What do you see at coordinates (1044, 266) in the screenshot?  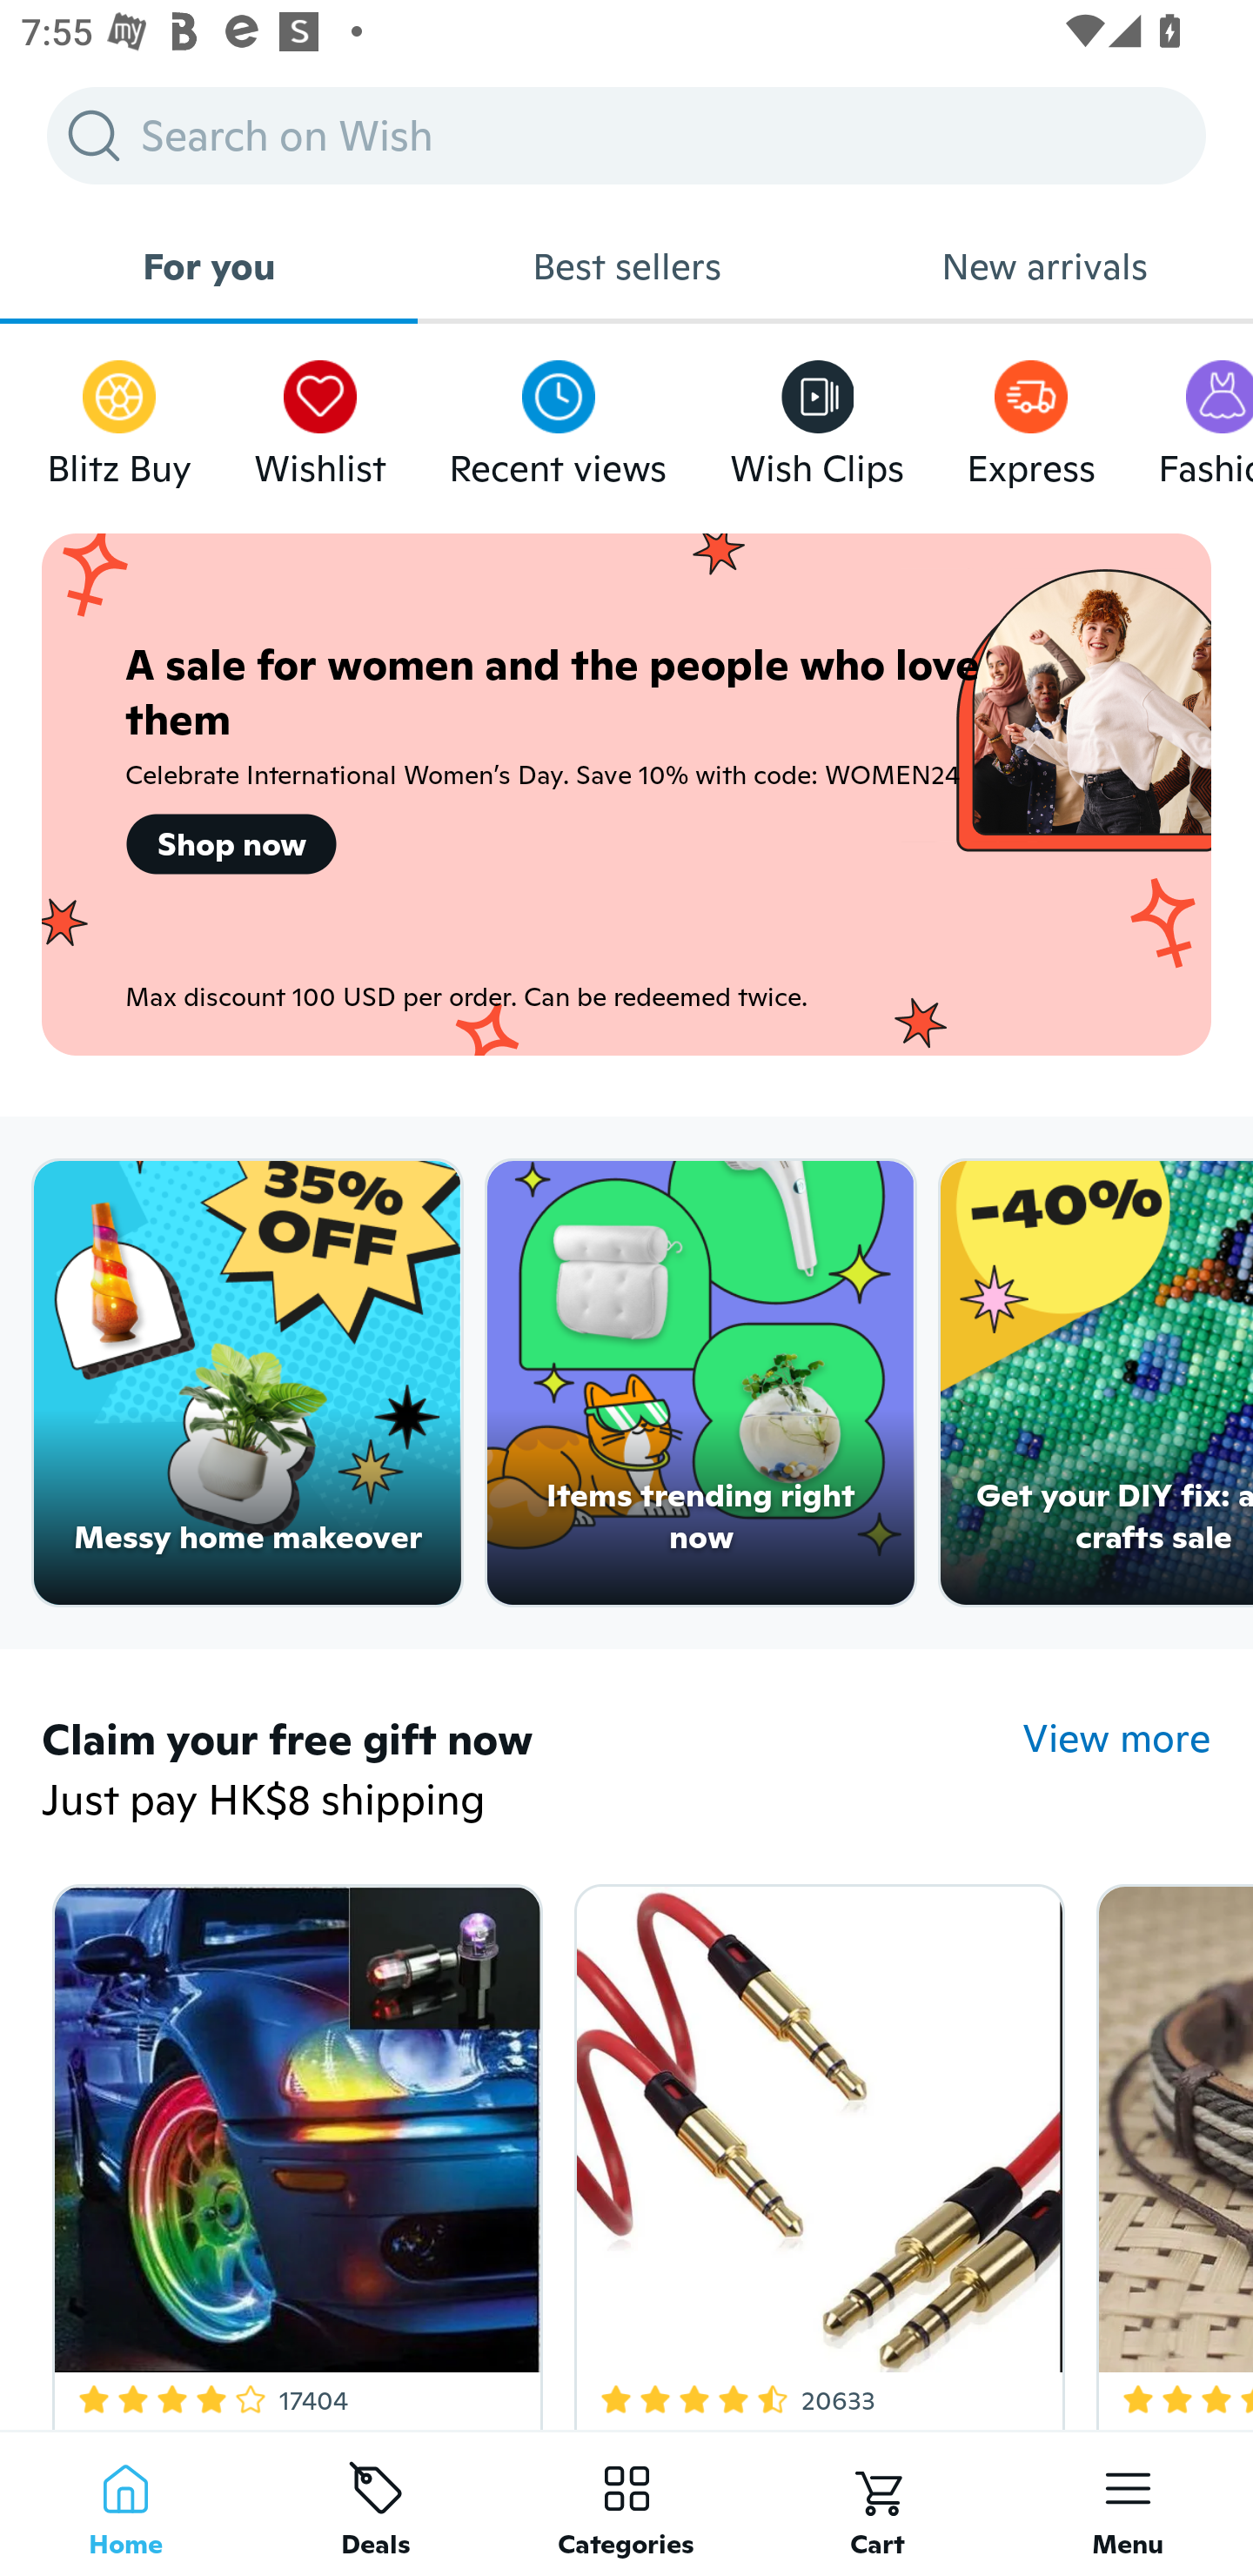 I see `New arrivals` at bounding box center [1044, 266].